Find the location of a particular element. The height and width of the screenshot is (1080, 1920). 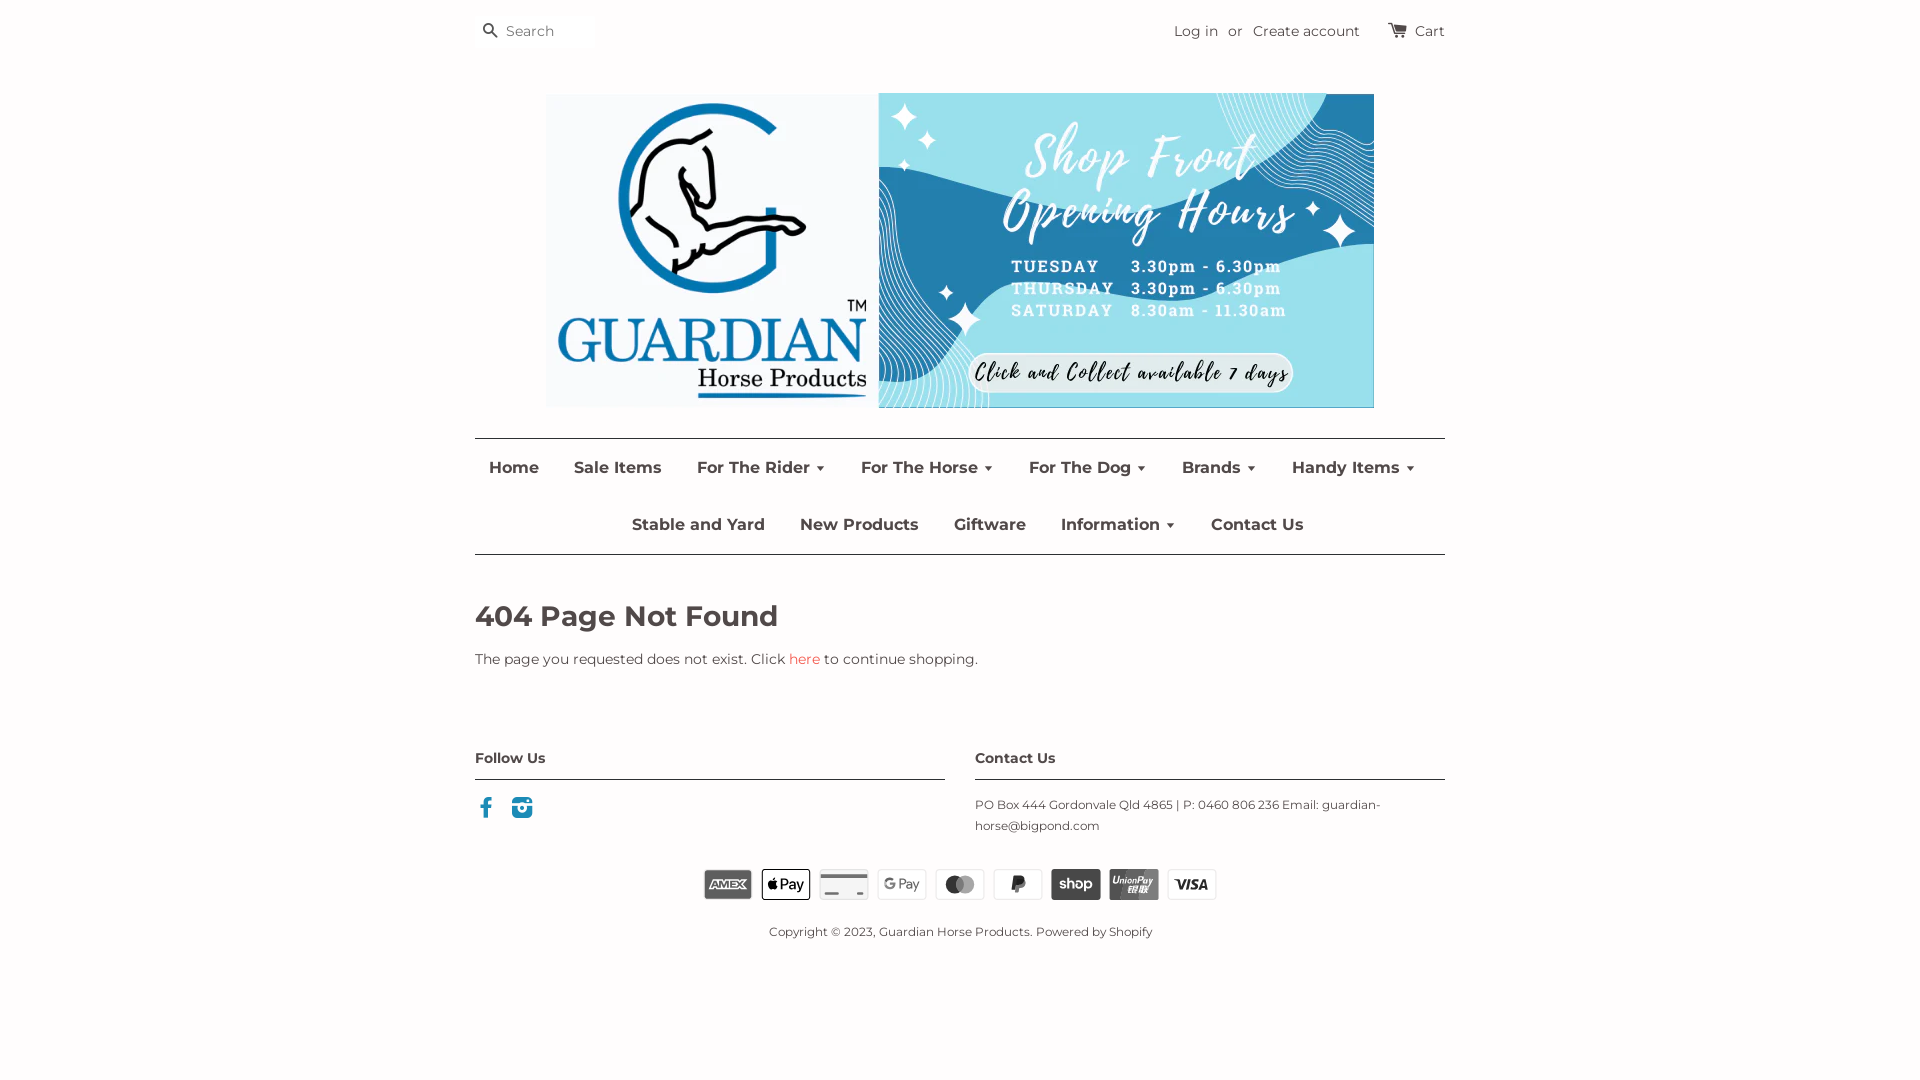

Sale Items is located at coordinates (618, 468).